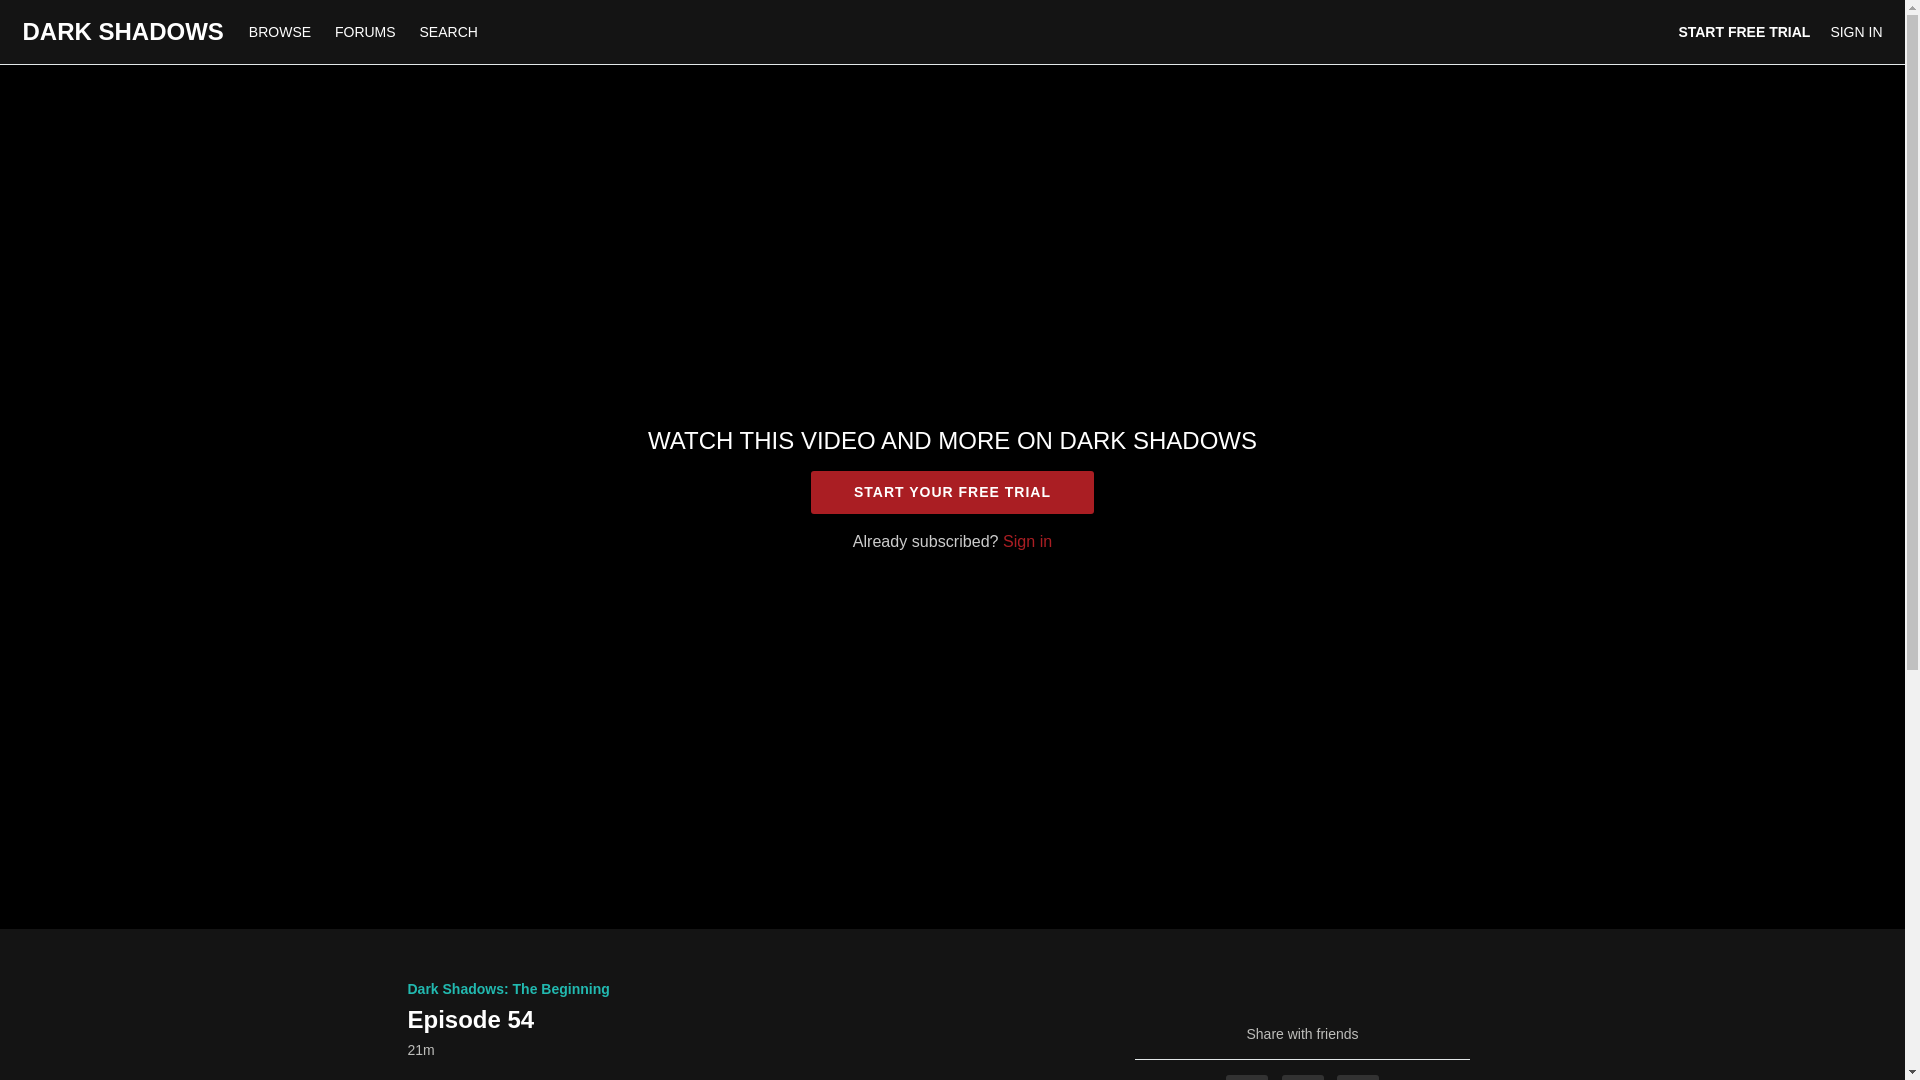 This screenshot has height=1080, width=1920. What do you see at coordinates (1027, 540) in the screenshot?
I see `Sign in` at bounding box center [1027, 540].